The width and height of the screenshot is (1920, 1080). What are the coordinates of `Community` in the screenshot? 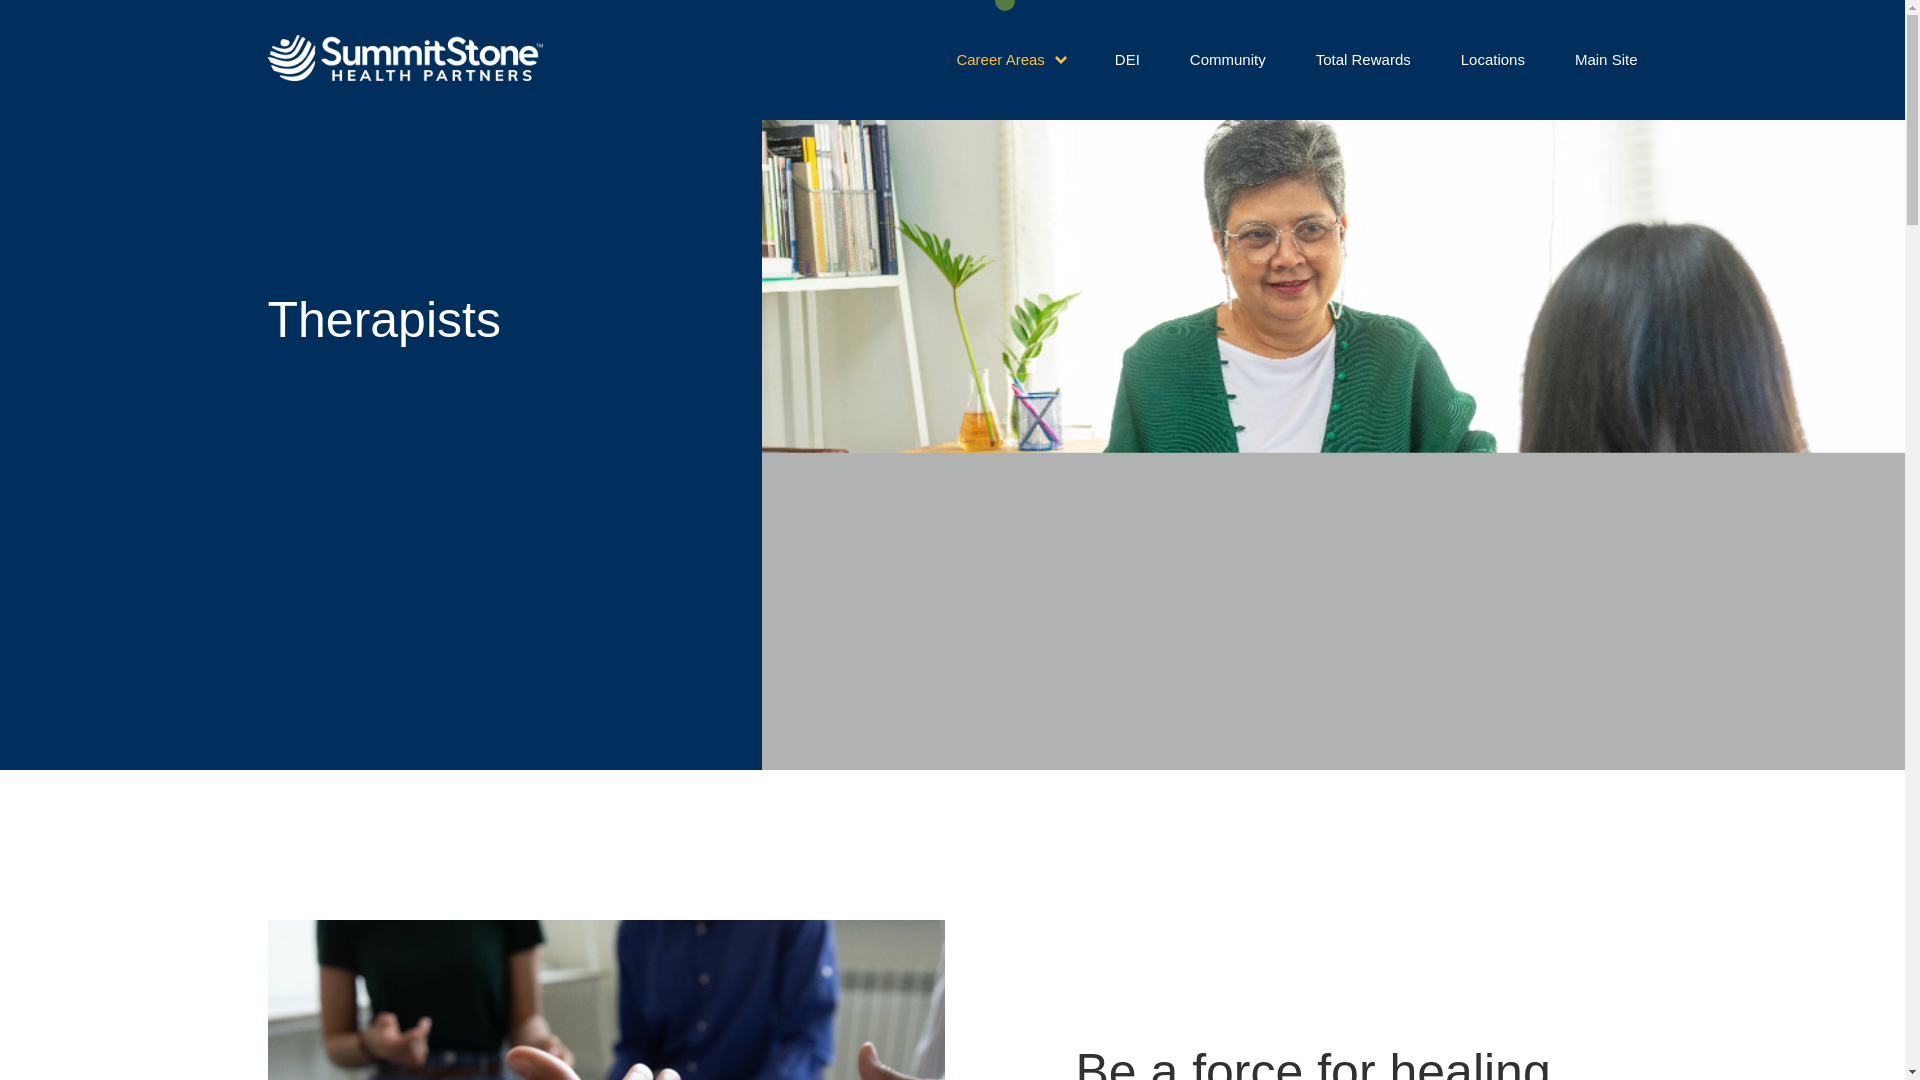 It's located at (1228, 59).